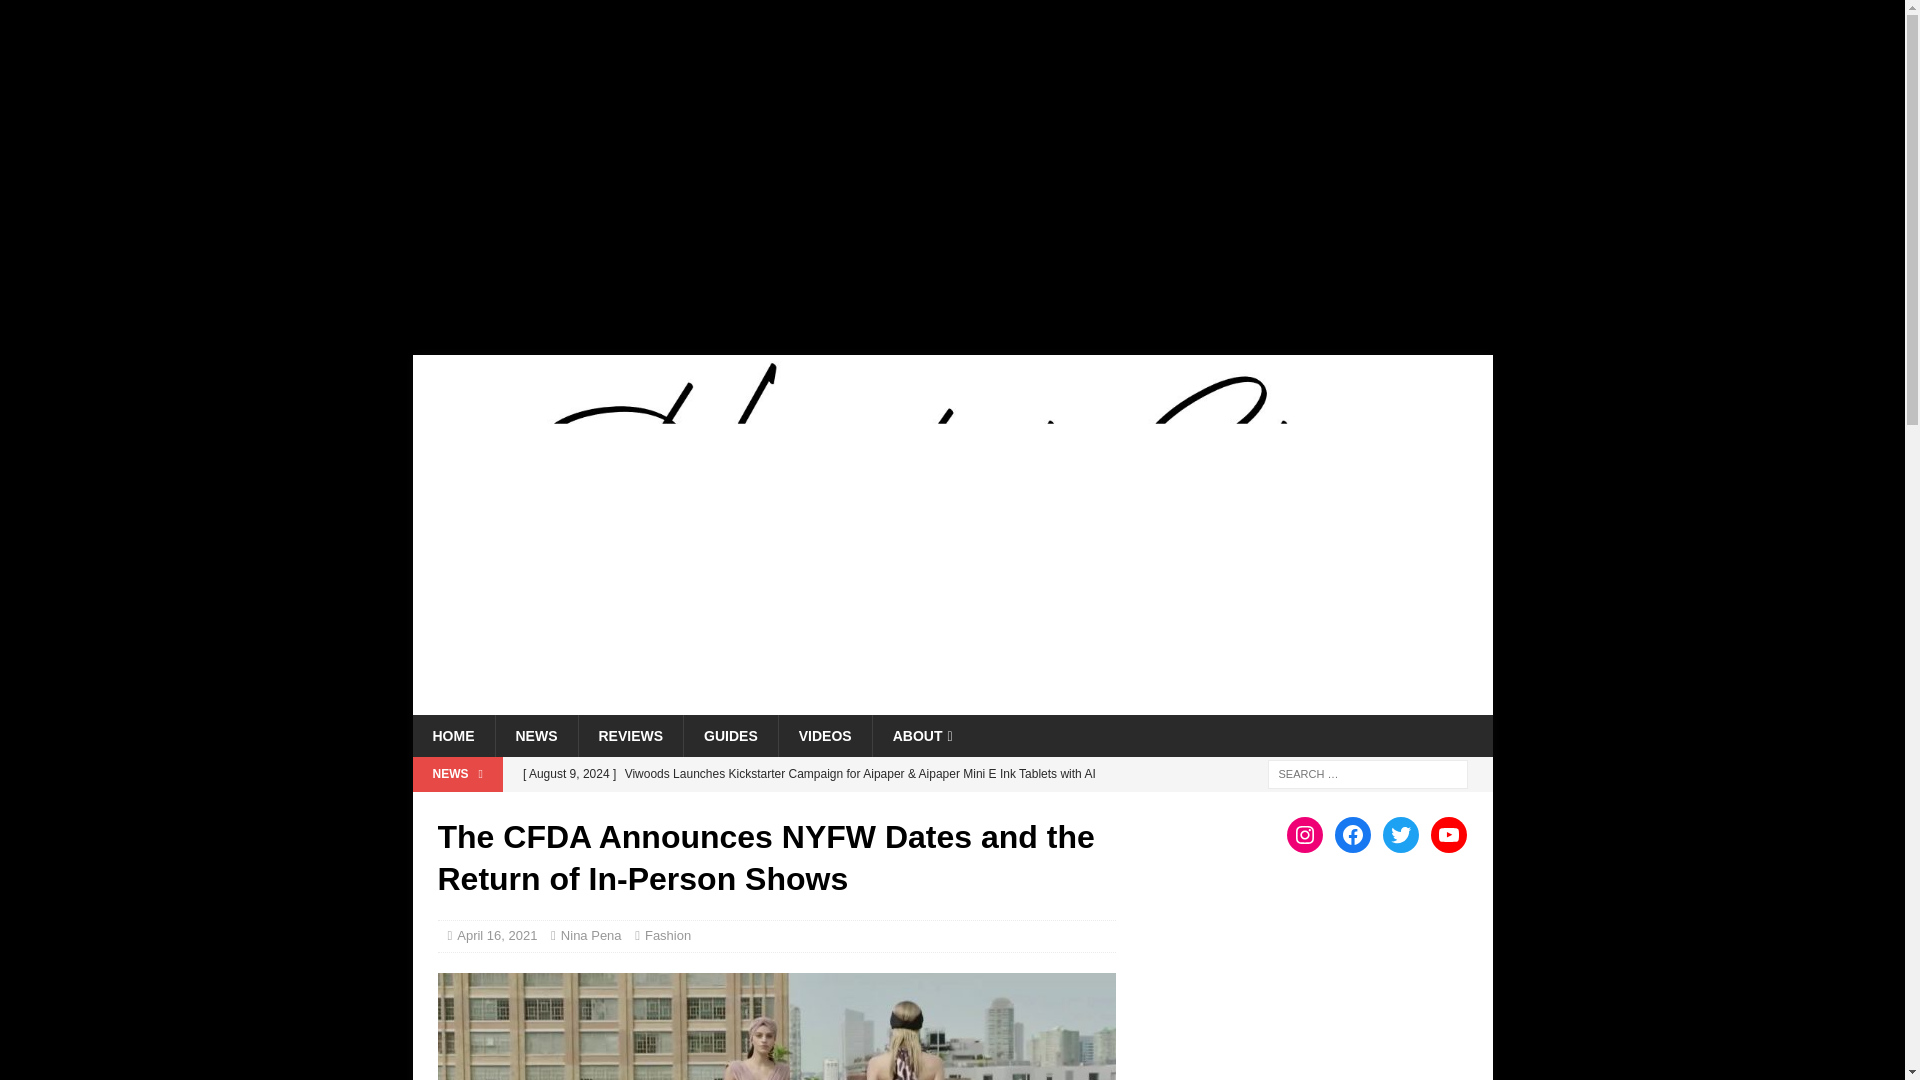  What do you see at coordinates (630, 736) in the screenshot?
I see `REVIEWS` at bounding box center [630, 736].